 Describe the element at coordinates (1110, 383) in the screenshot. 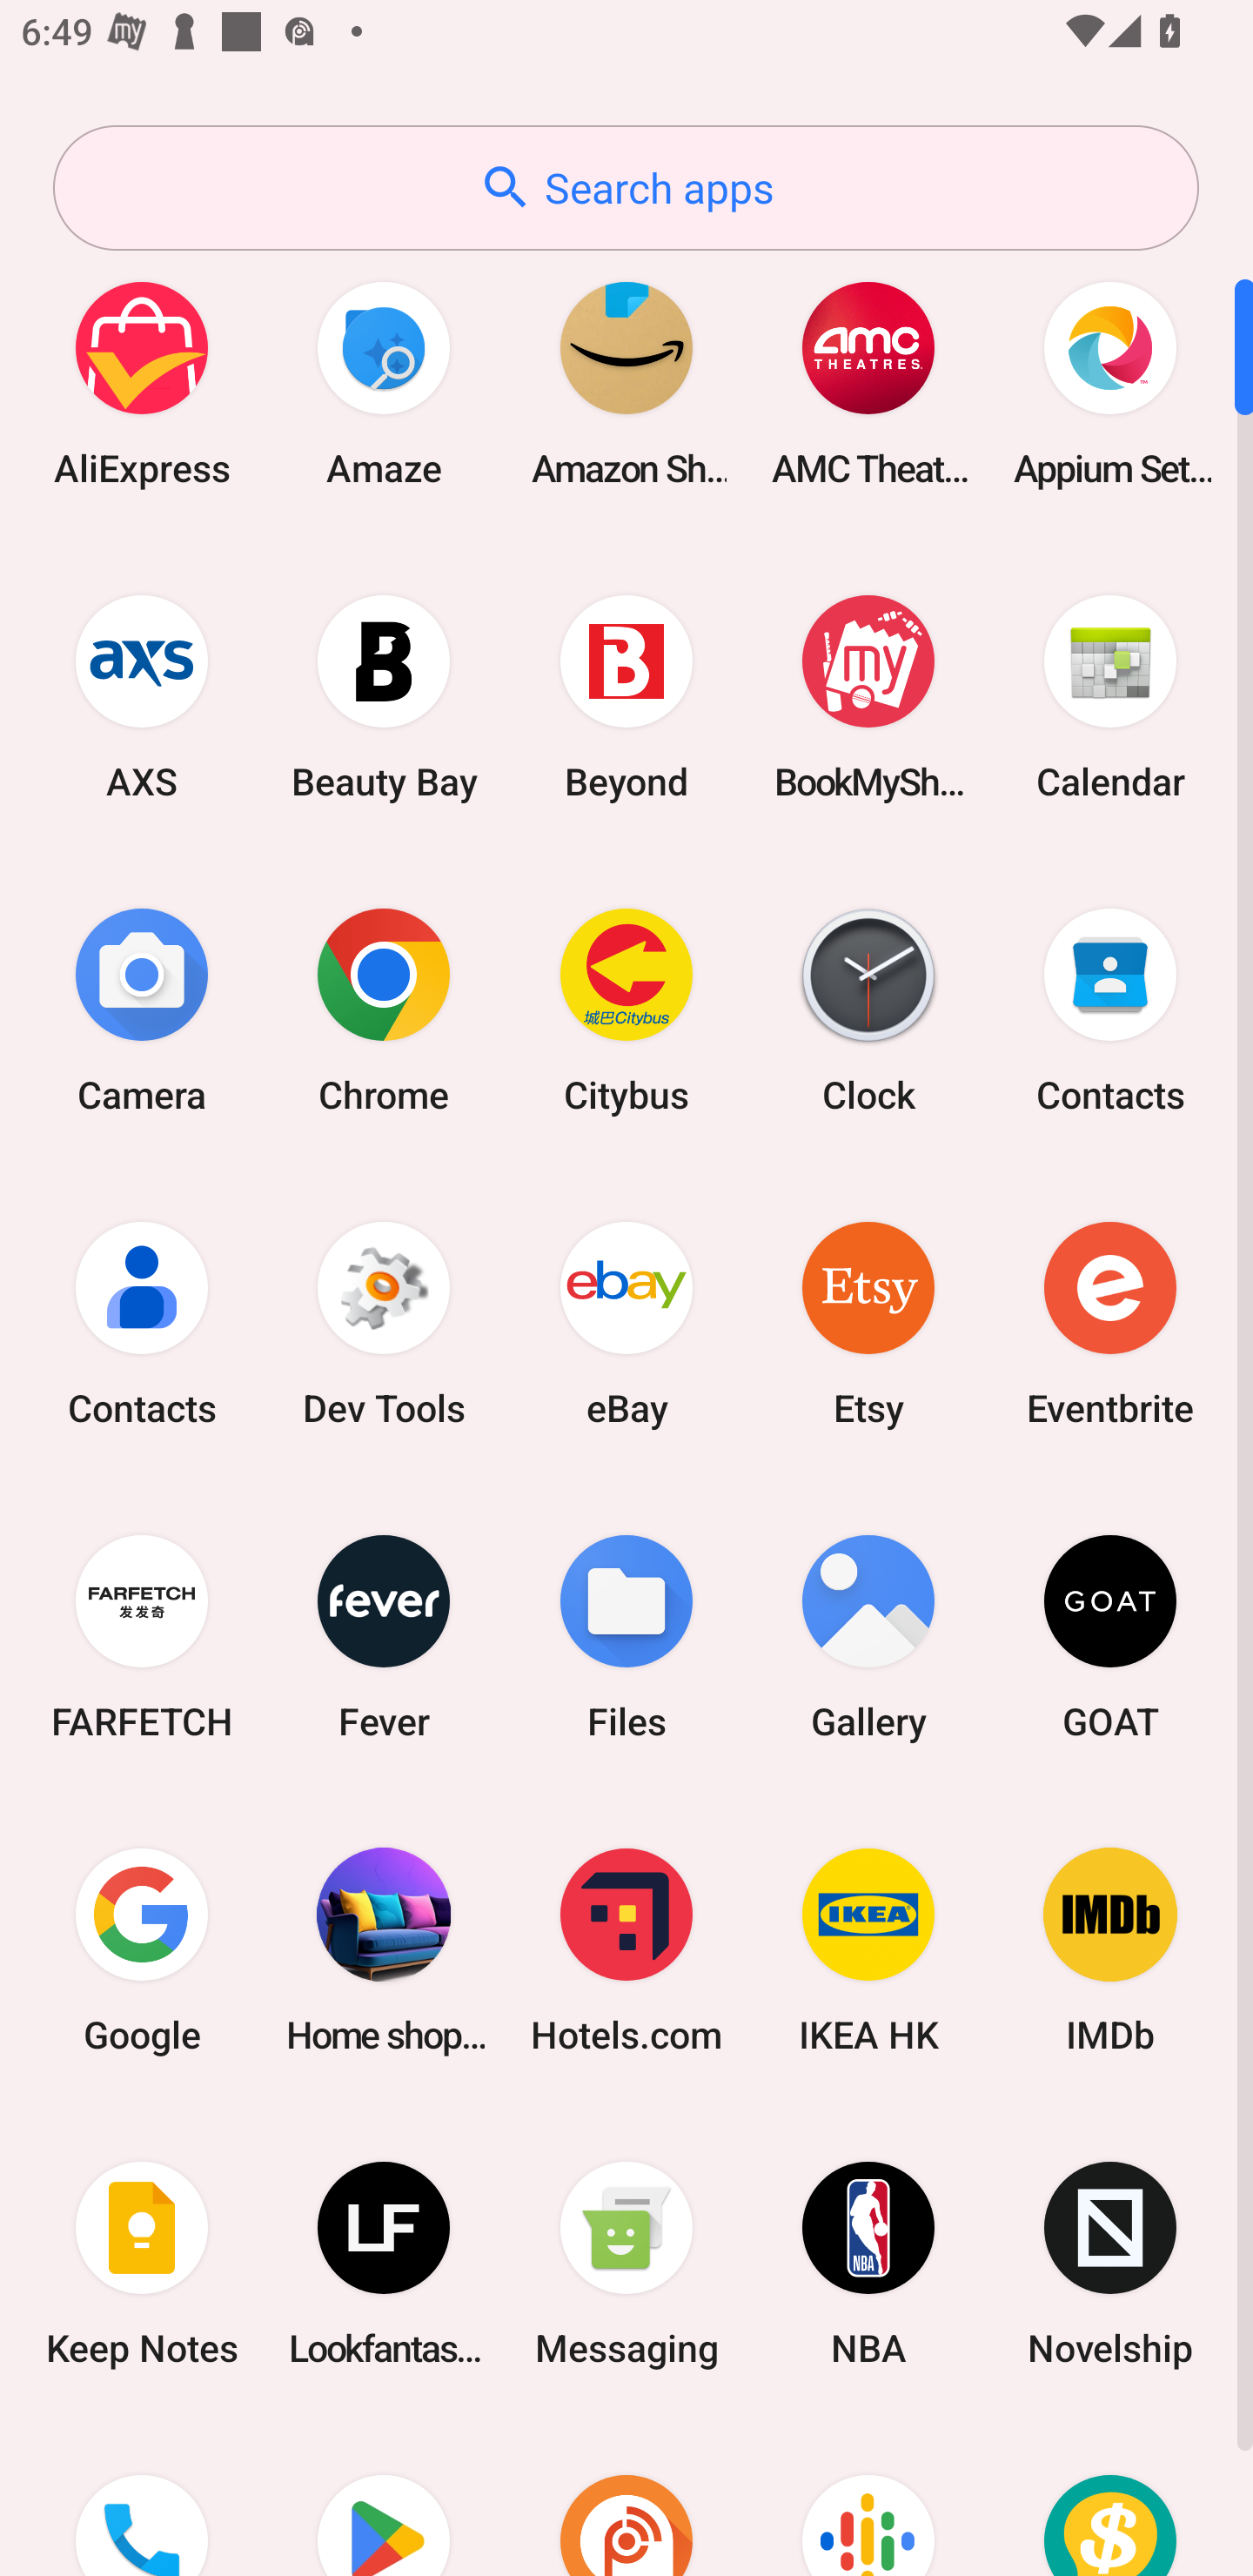

I see `Appium Settings` at that location.